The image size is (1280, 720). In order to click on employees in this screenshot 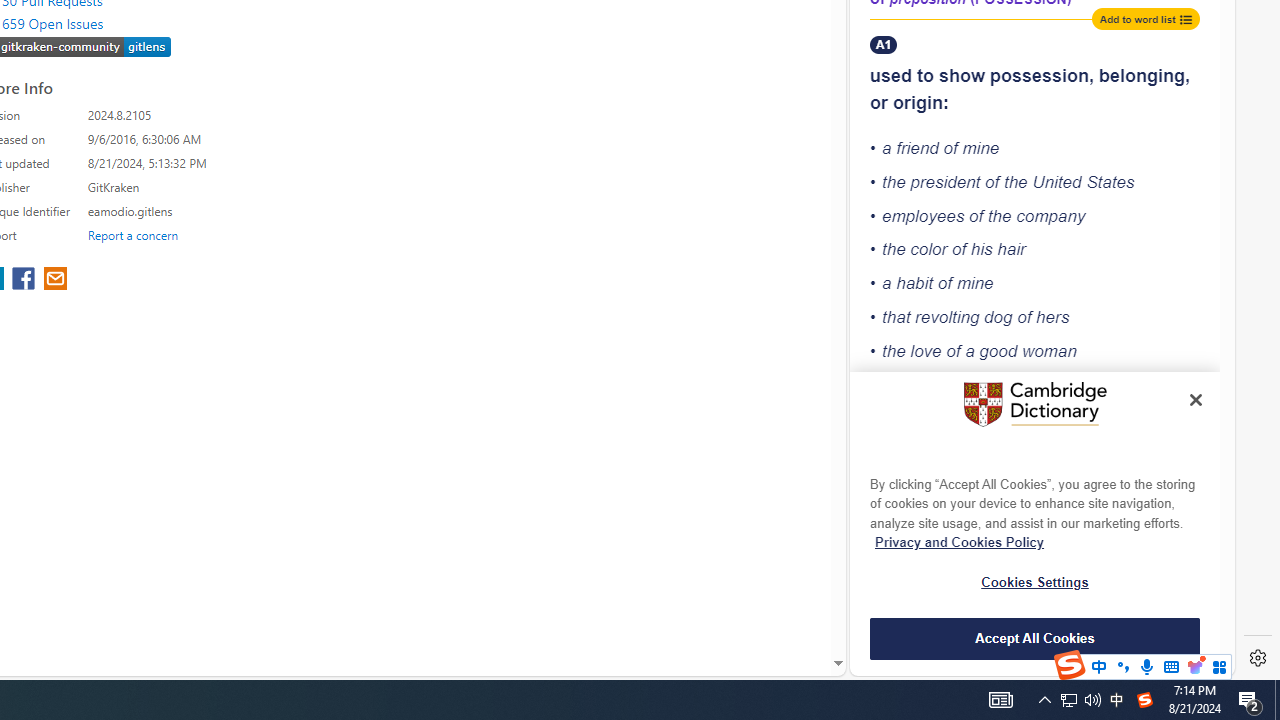, I will do `click(923, 216)`.